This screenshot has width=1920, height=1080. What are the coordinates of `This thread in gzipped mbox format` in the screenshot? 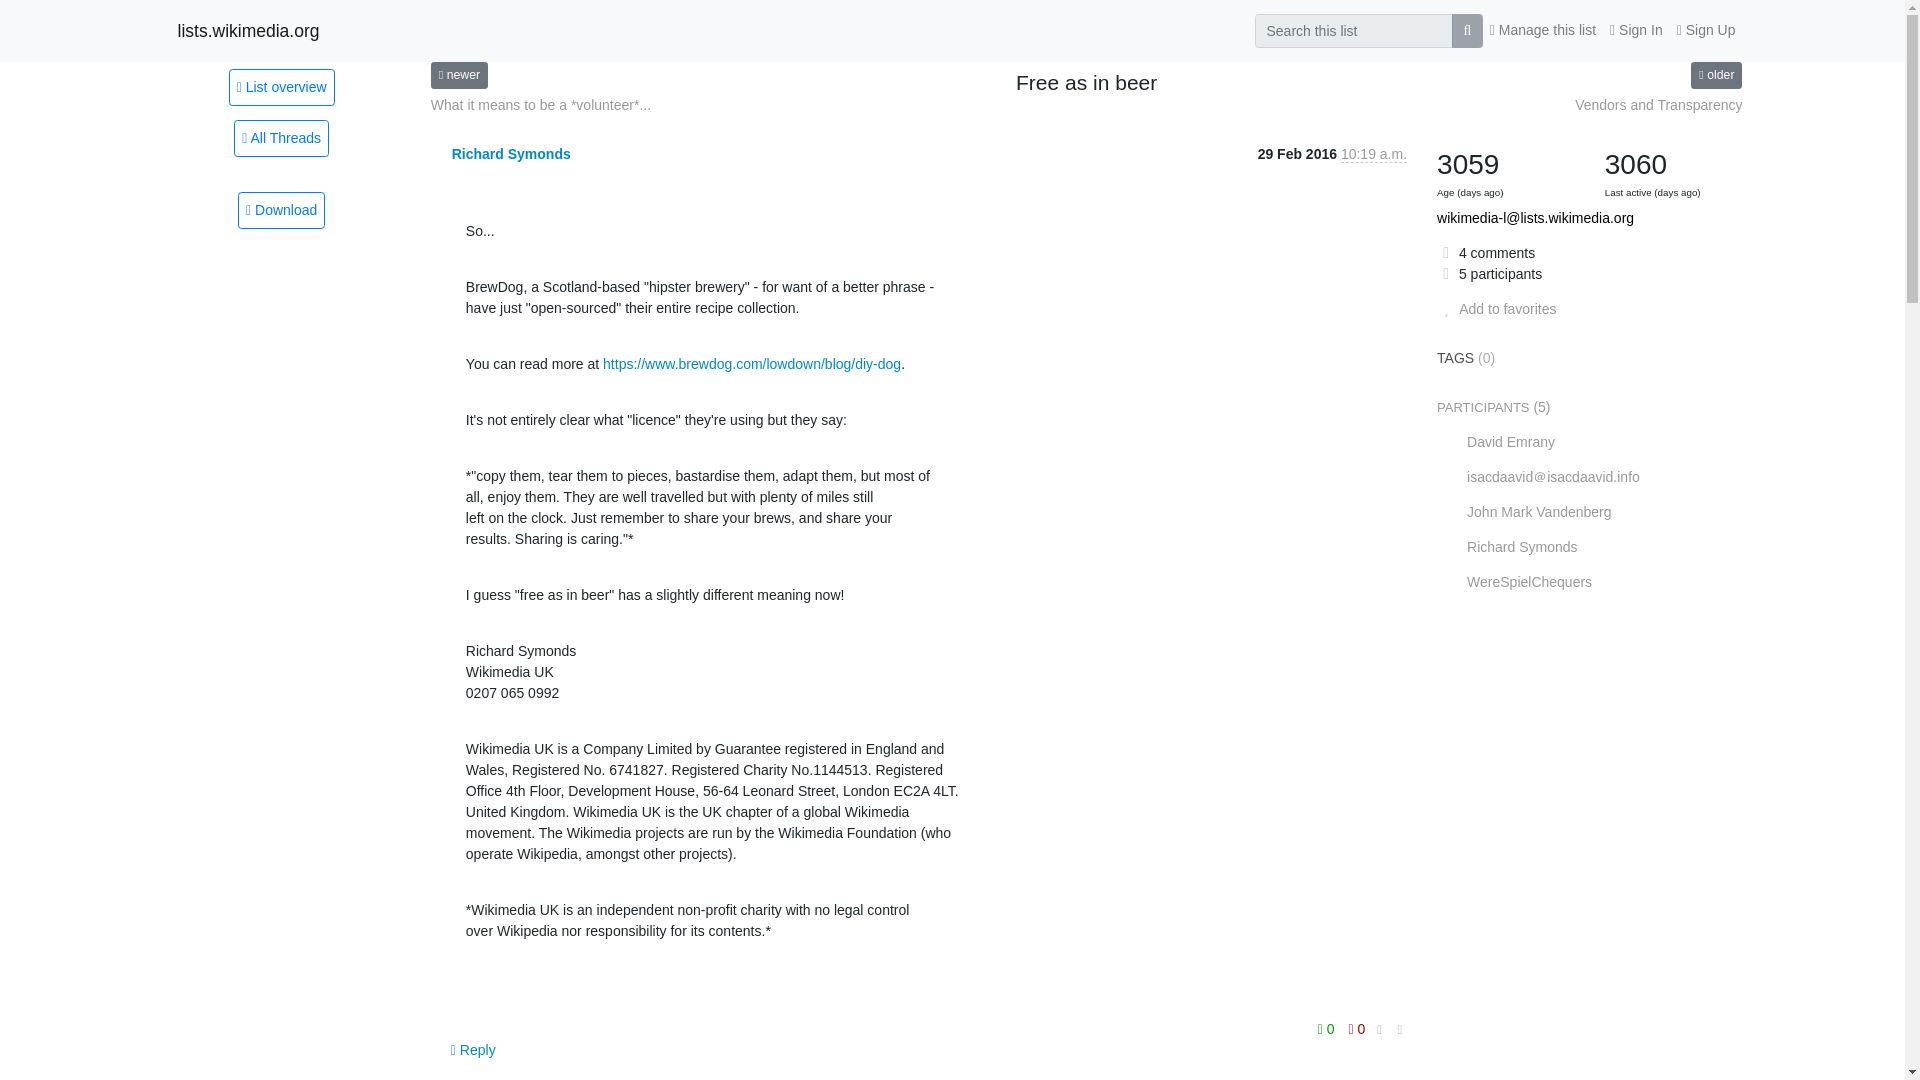 It's located at (281, 210).